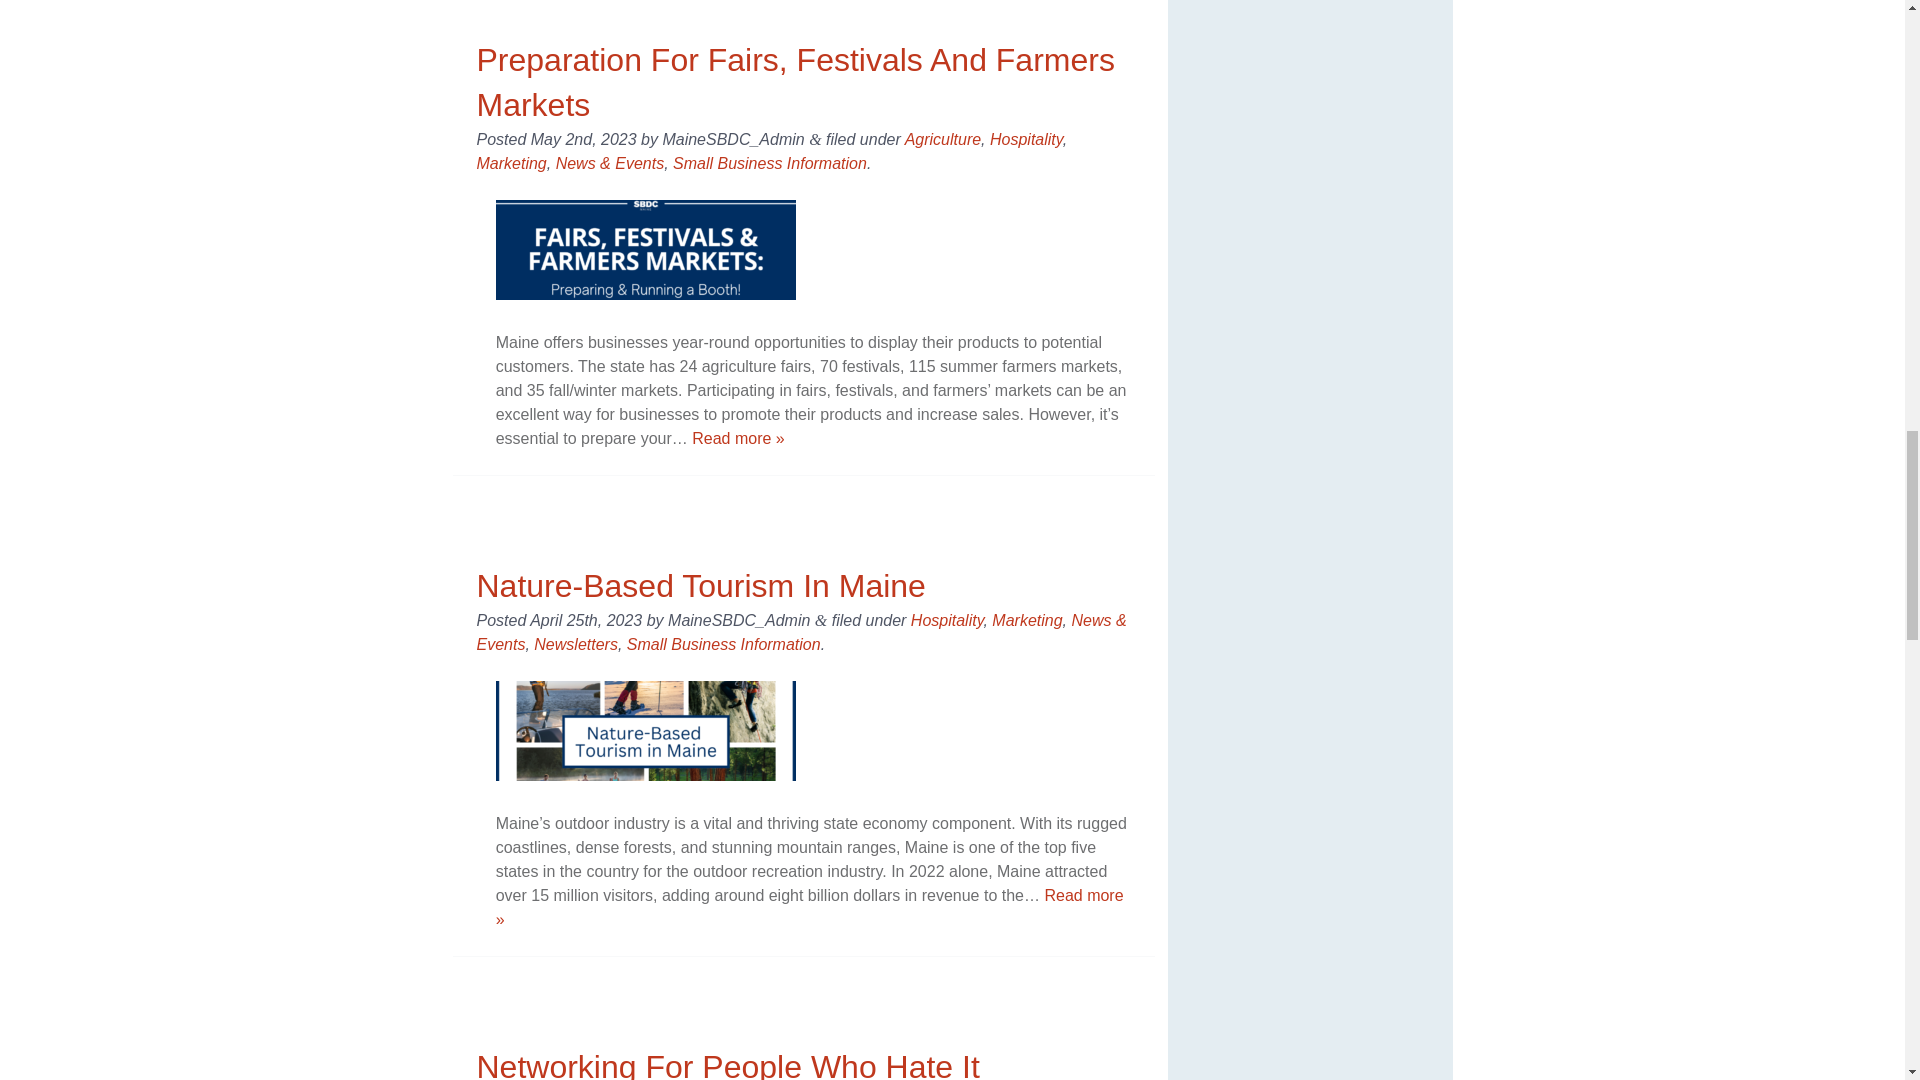 This screenshot has height=1080, width=1920. I want to click on Nature-Based Tourism In Maine, so click(700, 586).